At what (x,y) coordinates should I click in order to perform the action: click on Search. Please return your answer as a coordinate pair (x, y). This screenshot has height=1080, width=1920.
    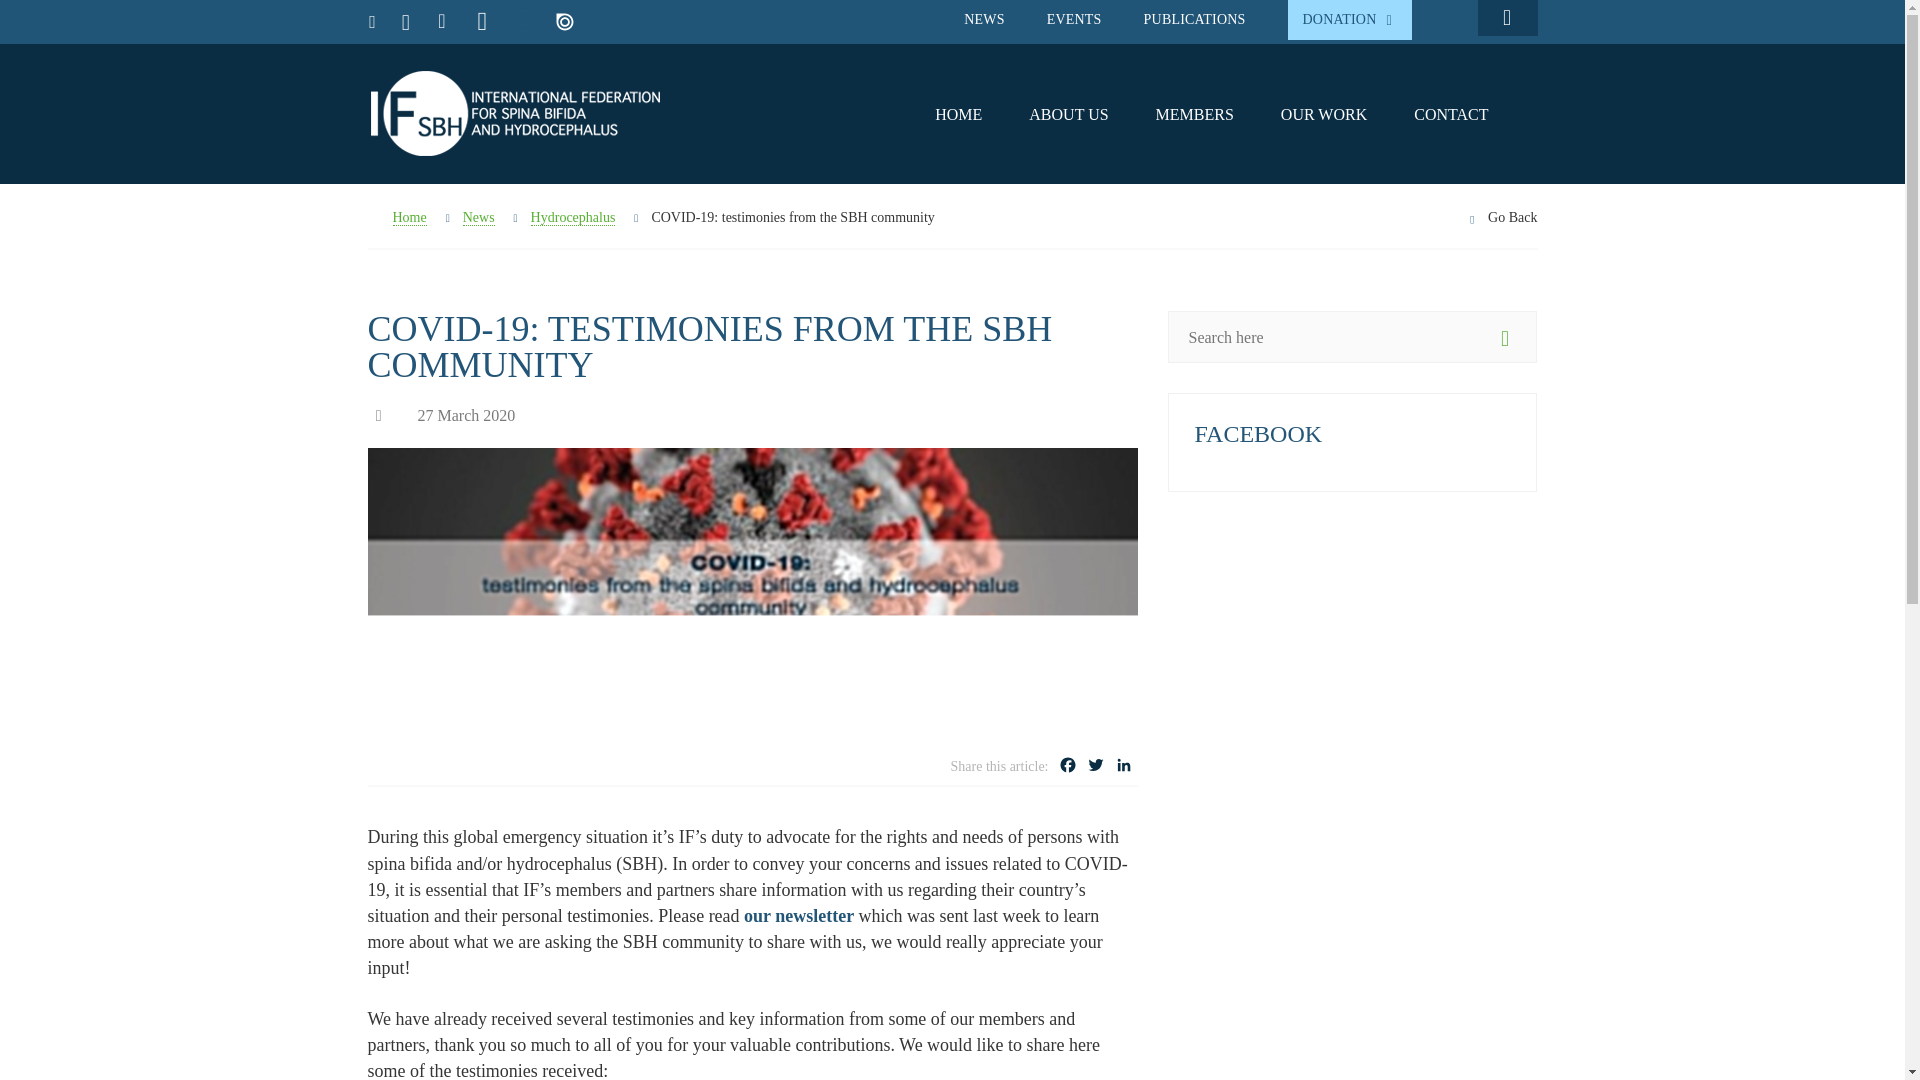
    Looking at the image, I should click on (1506, 21).